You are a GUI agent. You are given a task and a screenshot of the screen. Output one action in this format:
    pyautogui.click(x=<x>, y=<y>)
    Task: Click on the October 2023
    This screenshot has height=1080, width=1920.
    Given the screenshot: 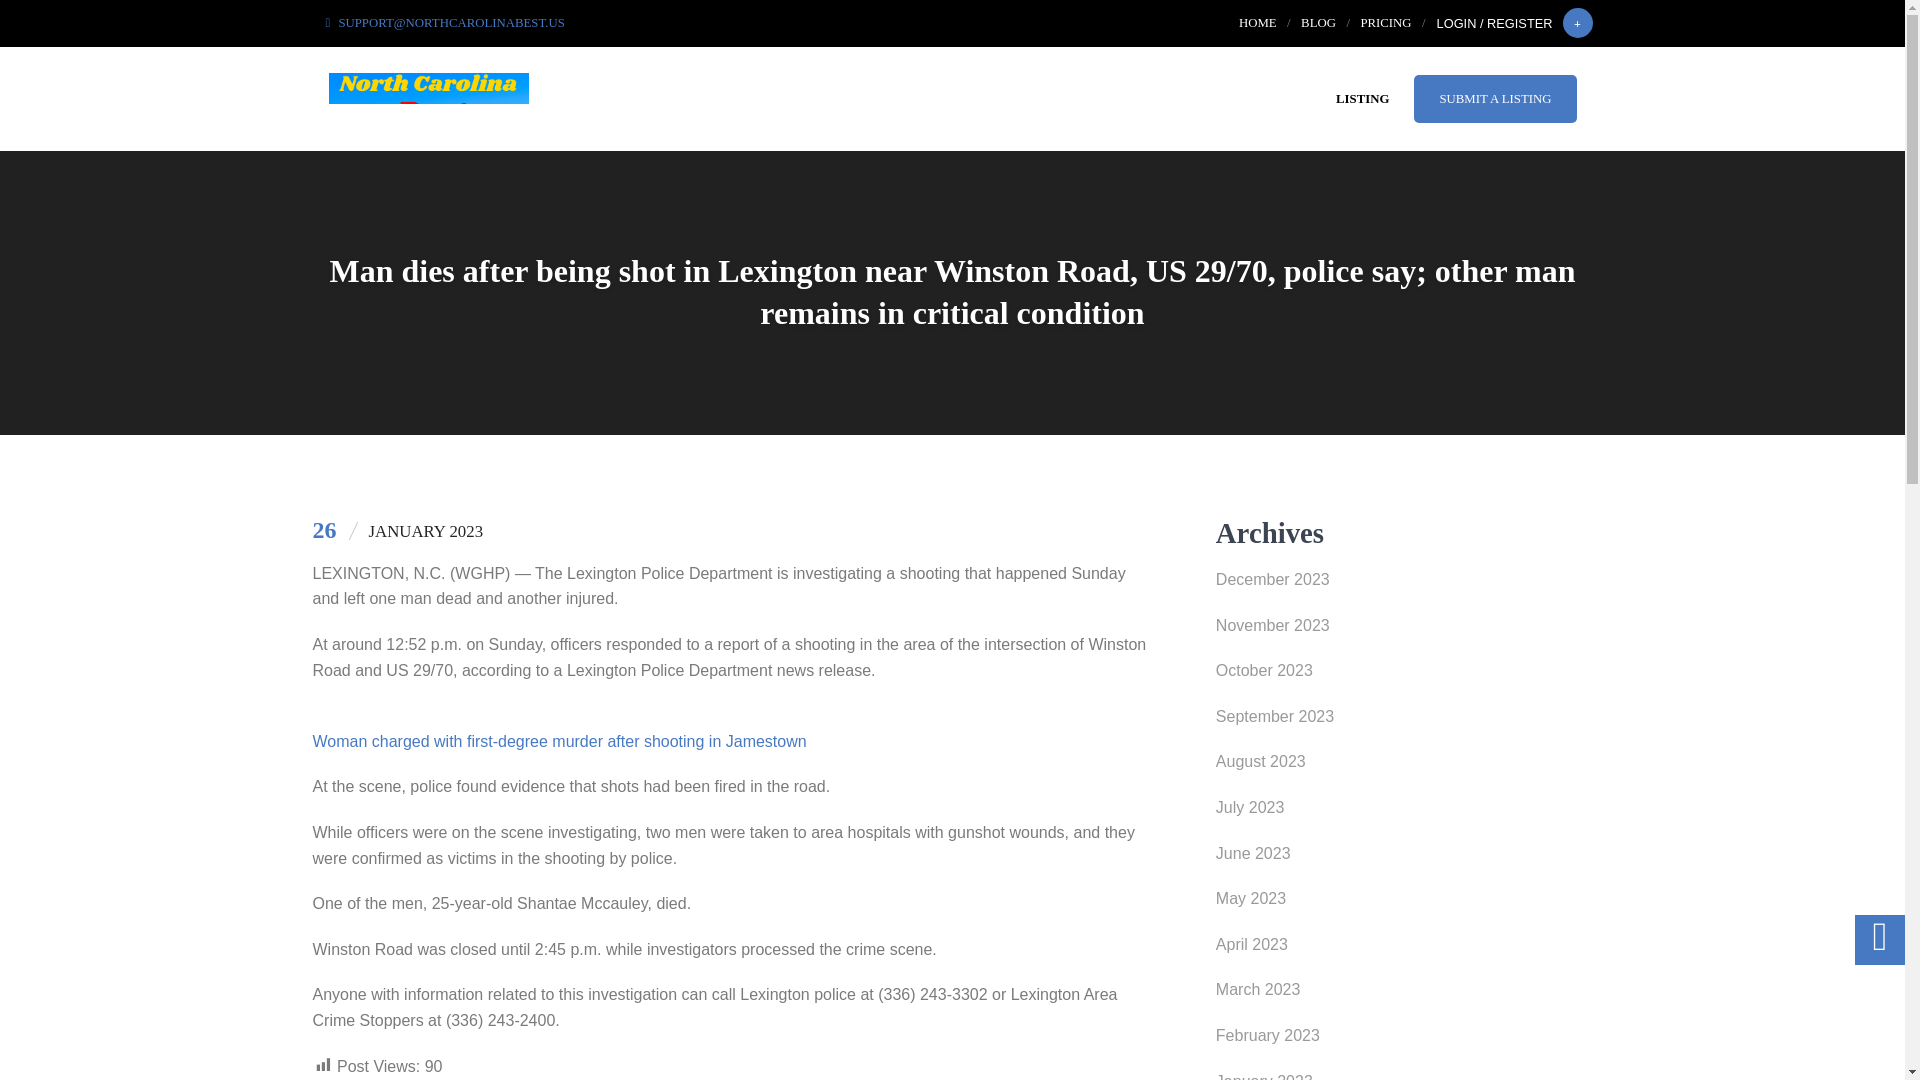 What is the action you would take?
    pyautogui.click(x=1404, y=676)
    